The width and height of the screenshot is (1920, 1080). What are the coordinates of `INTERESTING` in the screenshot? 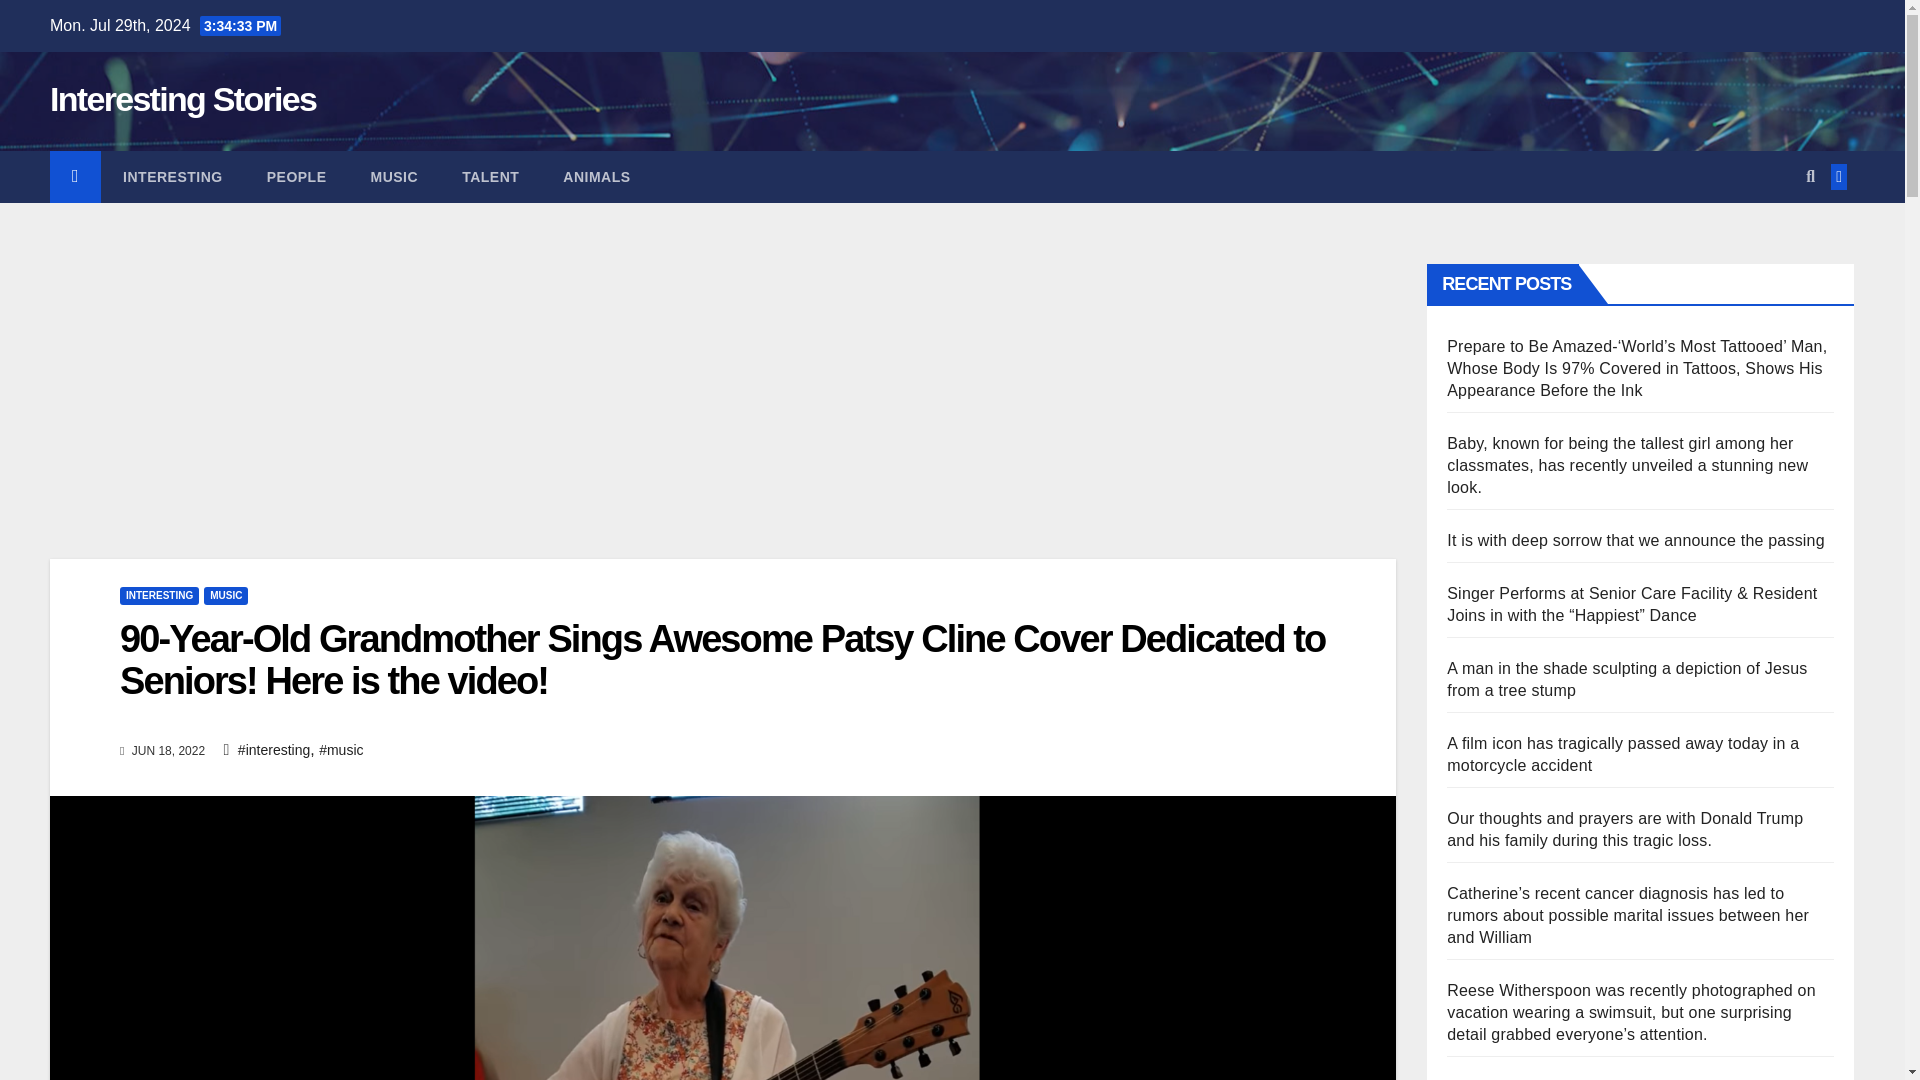 It's located at (159, 596).